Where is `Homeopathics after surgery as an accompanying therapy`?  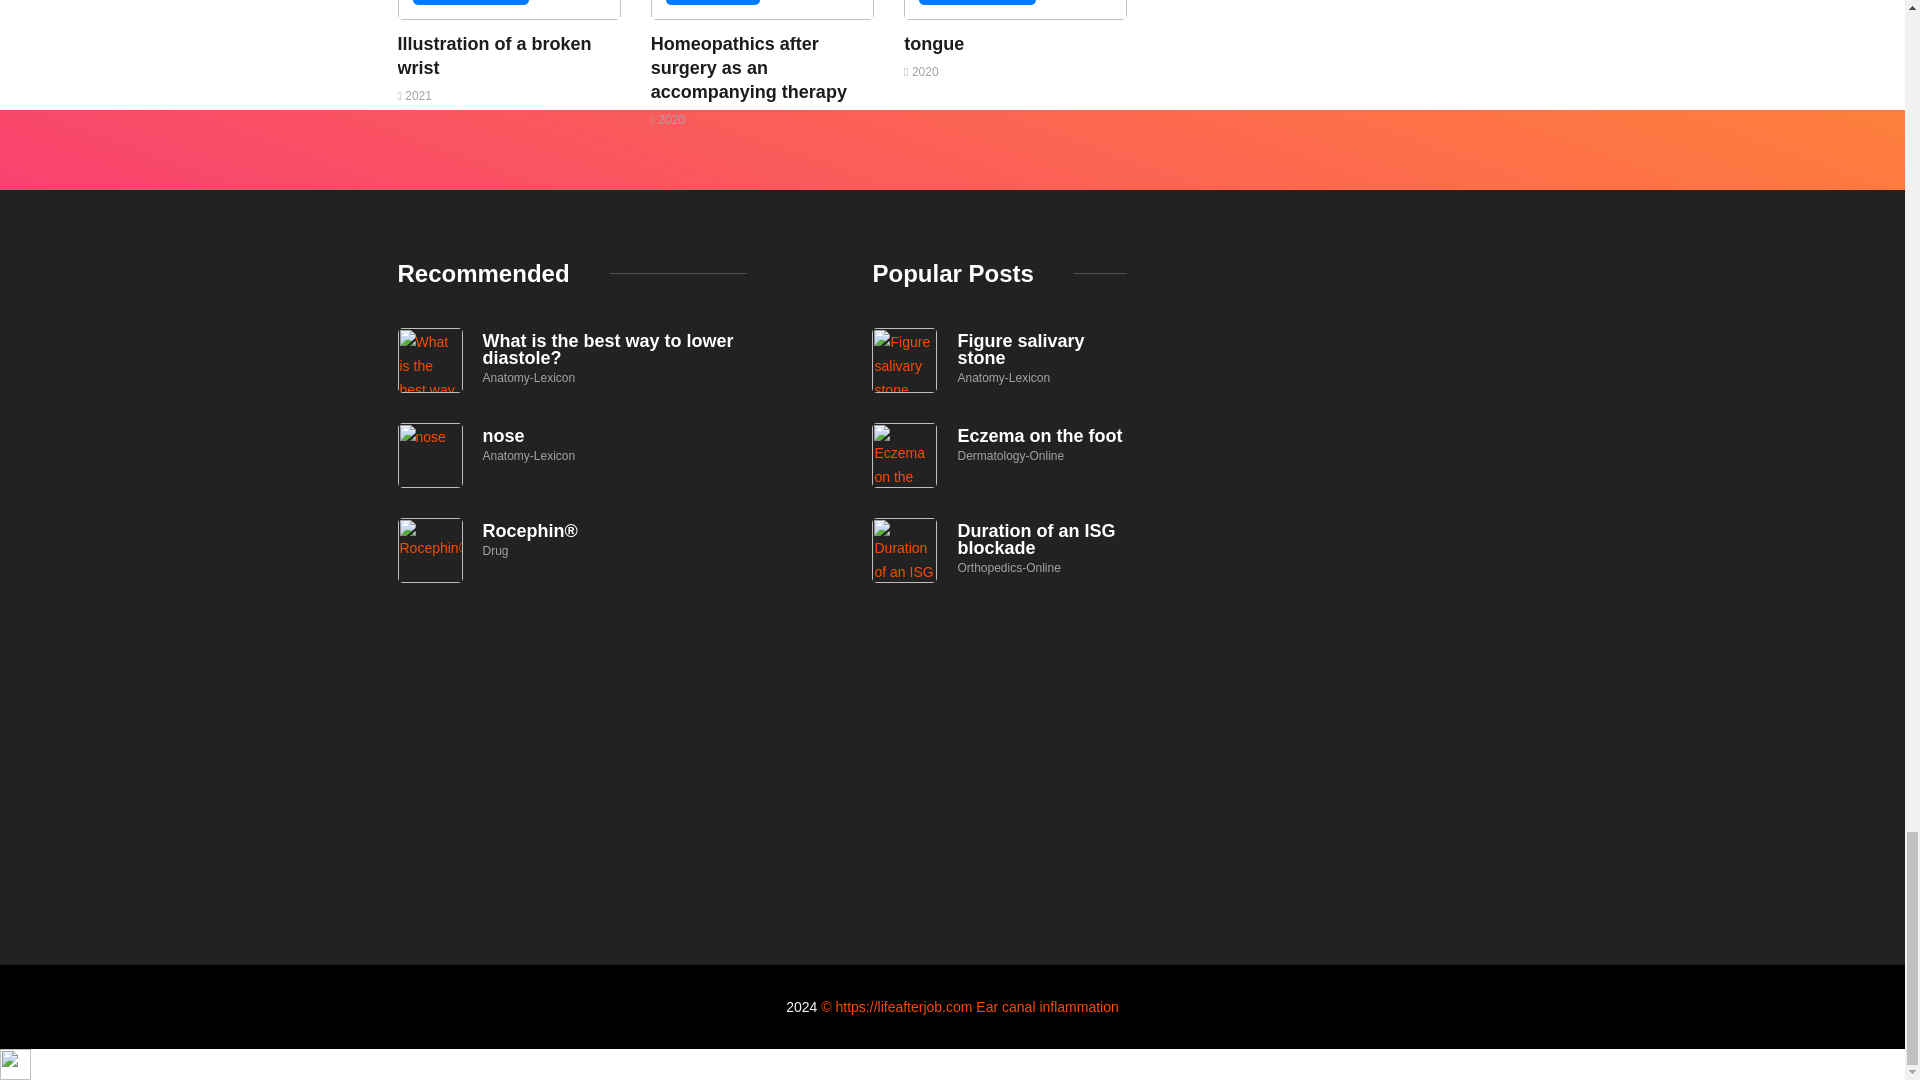
Homeopathics after surgery as an accompanying therapy is located at coordinates (748, 67).